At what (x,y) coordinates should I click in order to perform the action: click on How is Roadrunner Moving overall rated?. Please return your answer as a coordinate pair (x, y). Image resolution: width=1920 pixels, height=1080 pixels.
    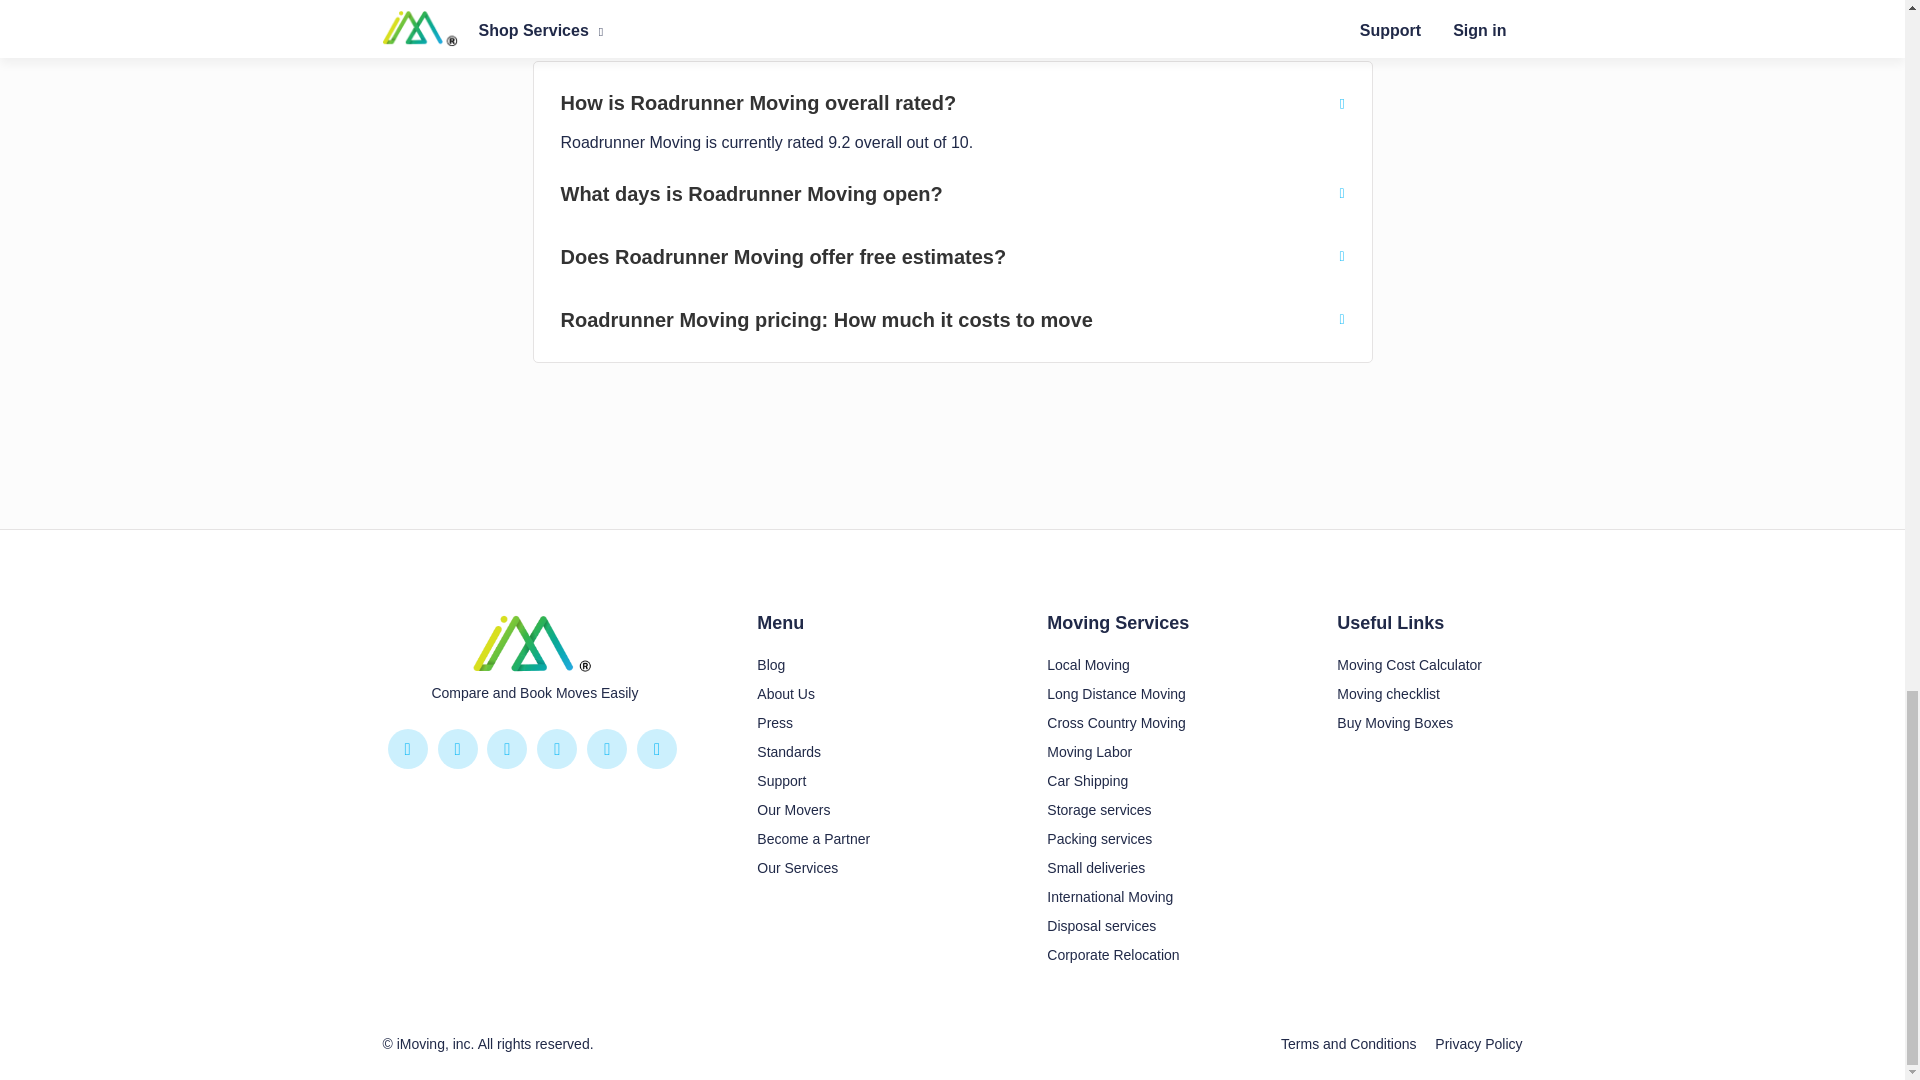
    Looking at the image, I should click on (952, 102).